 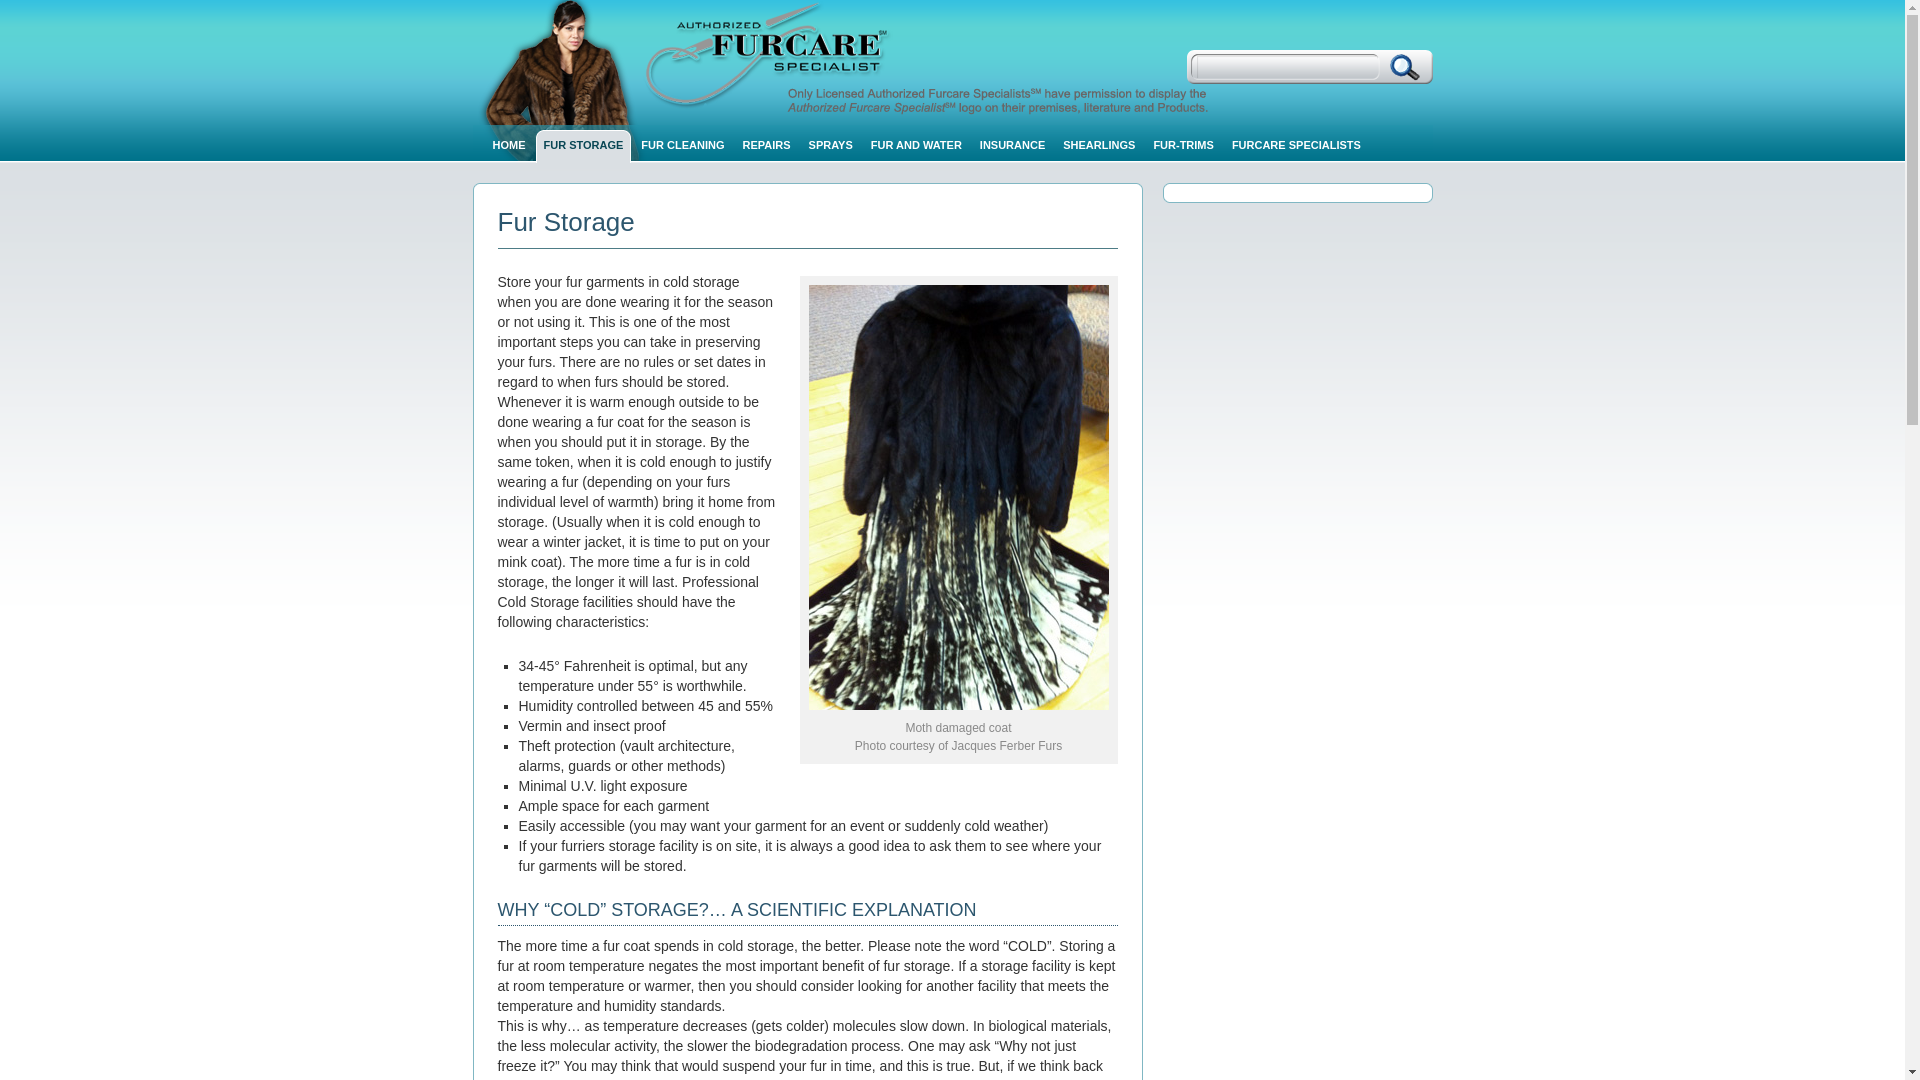 What do you see at coordinates (1187, 146) in the screenshot?
I see `FUR-TRIMS` at bounding box center [1187, 146].